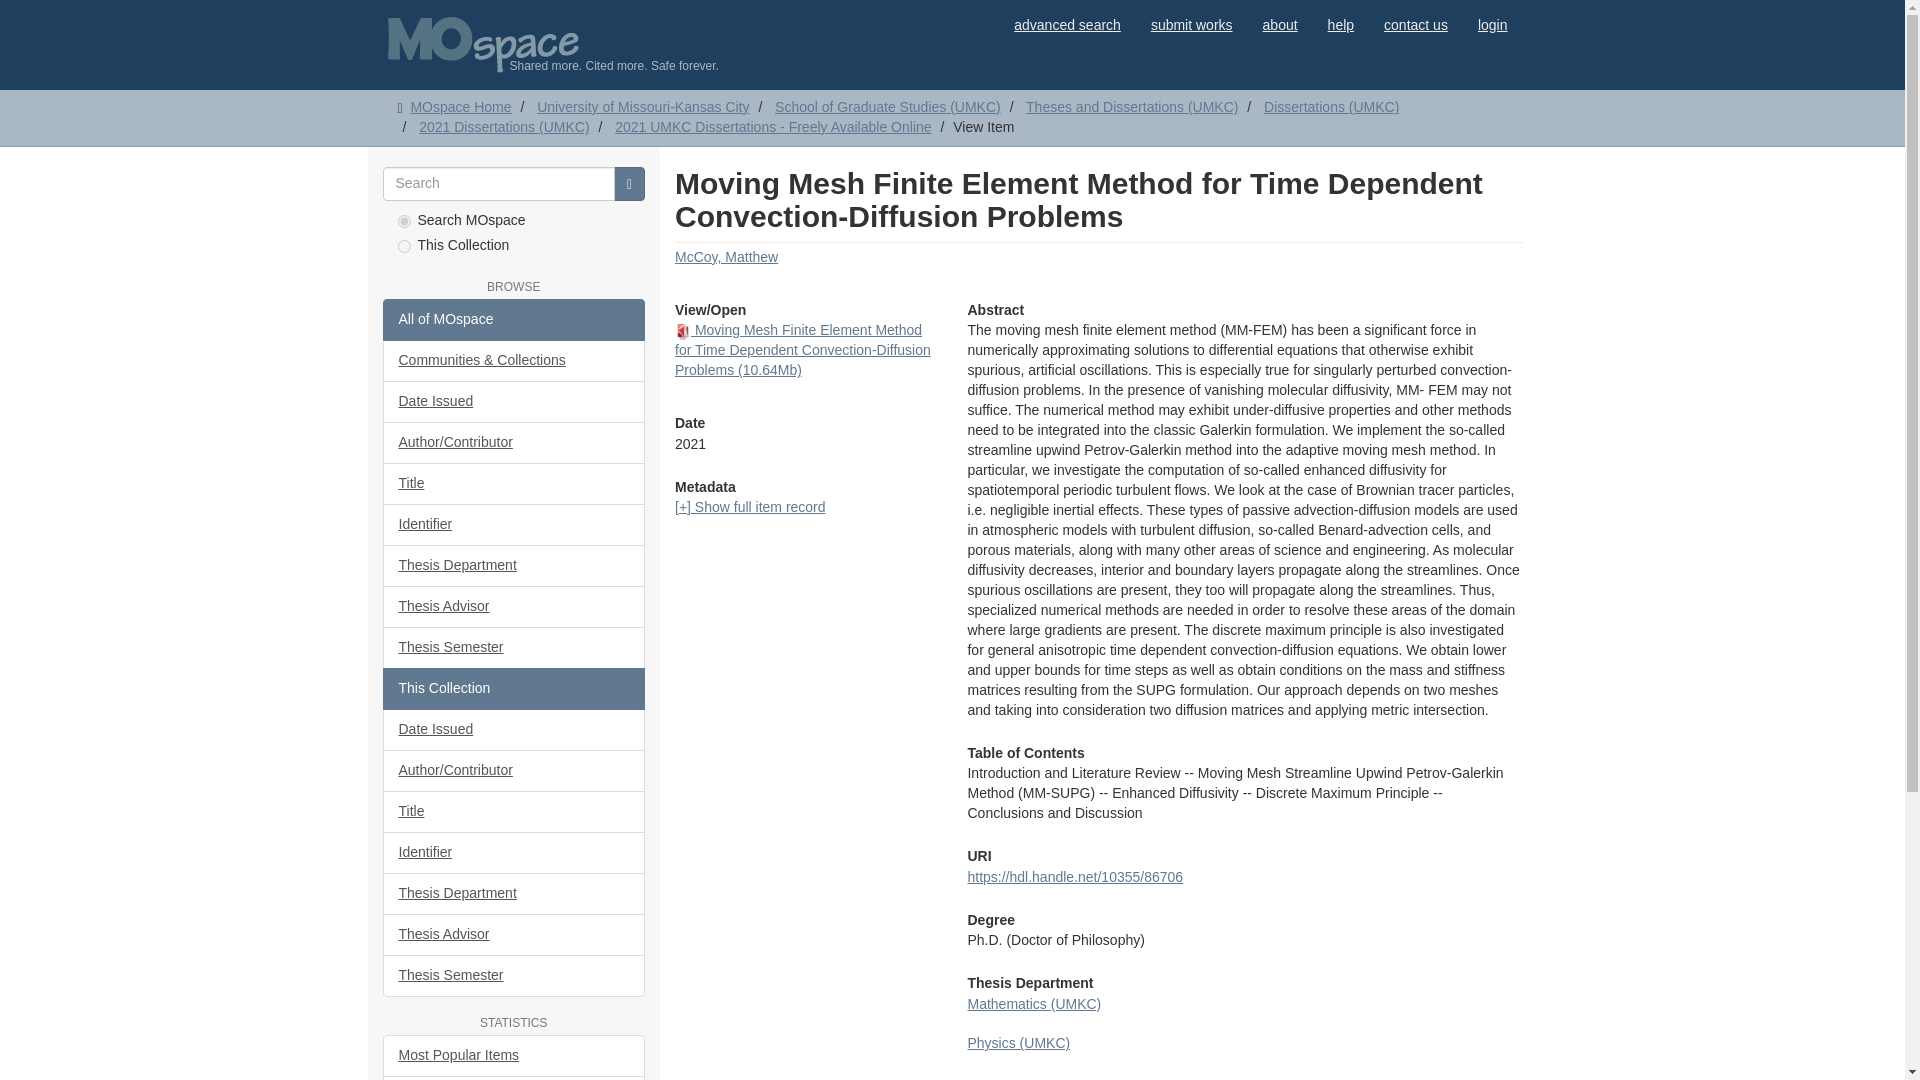 The width and height of the screenshot is (1920, 1080). What do you see at coordinates (772, 126) in the screenshot?
I see `2021 UMKC Dissertations - Freely Available Online` at bounding box center [772, 126].